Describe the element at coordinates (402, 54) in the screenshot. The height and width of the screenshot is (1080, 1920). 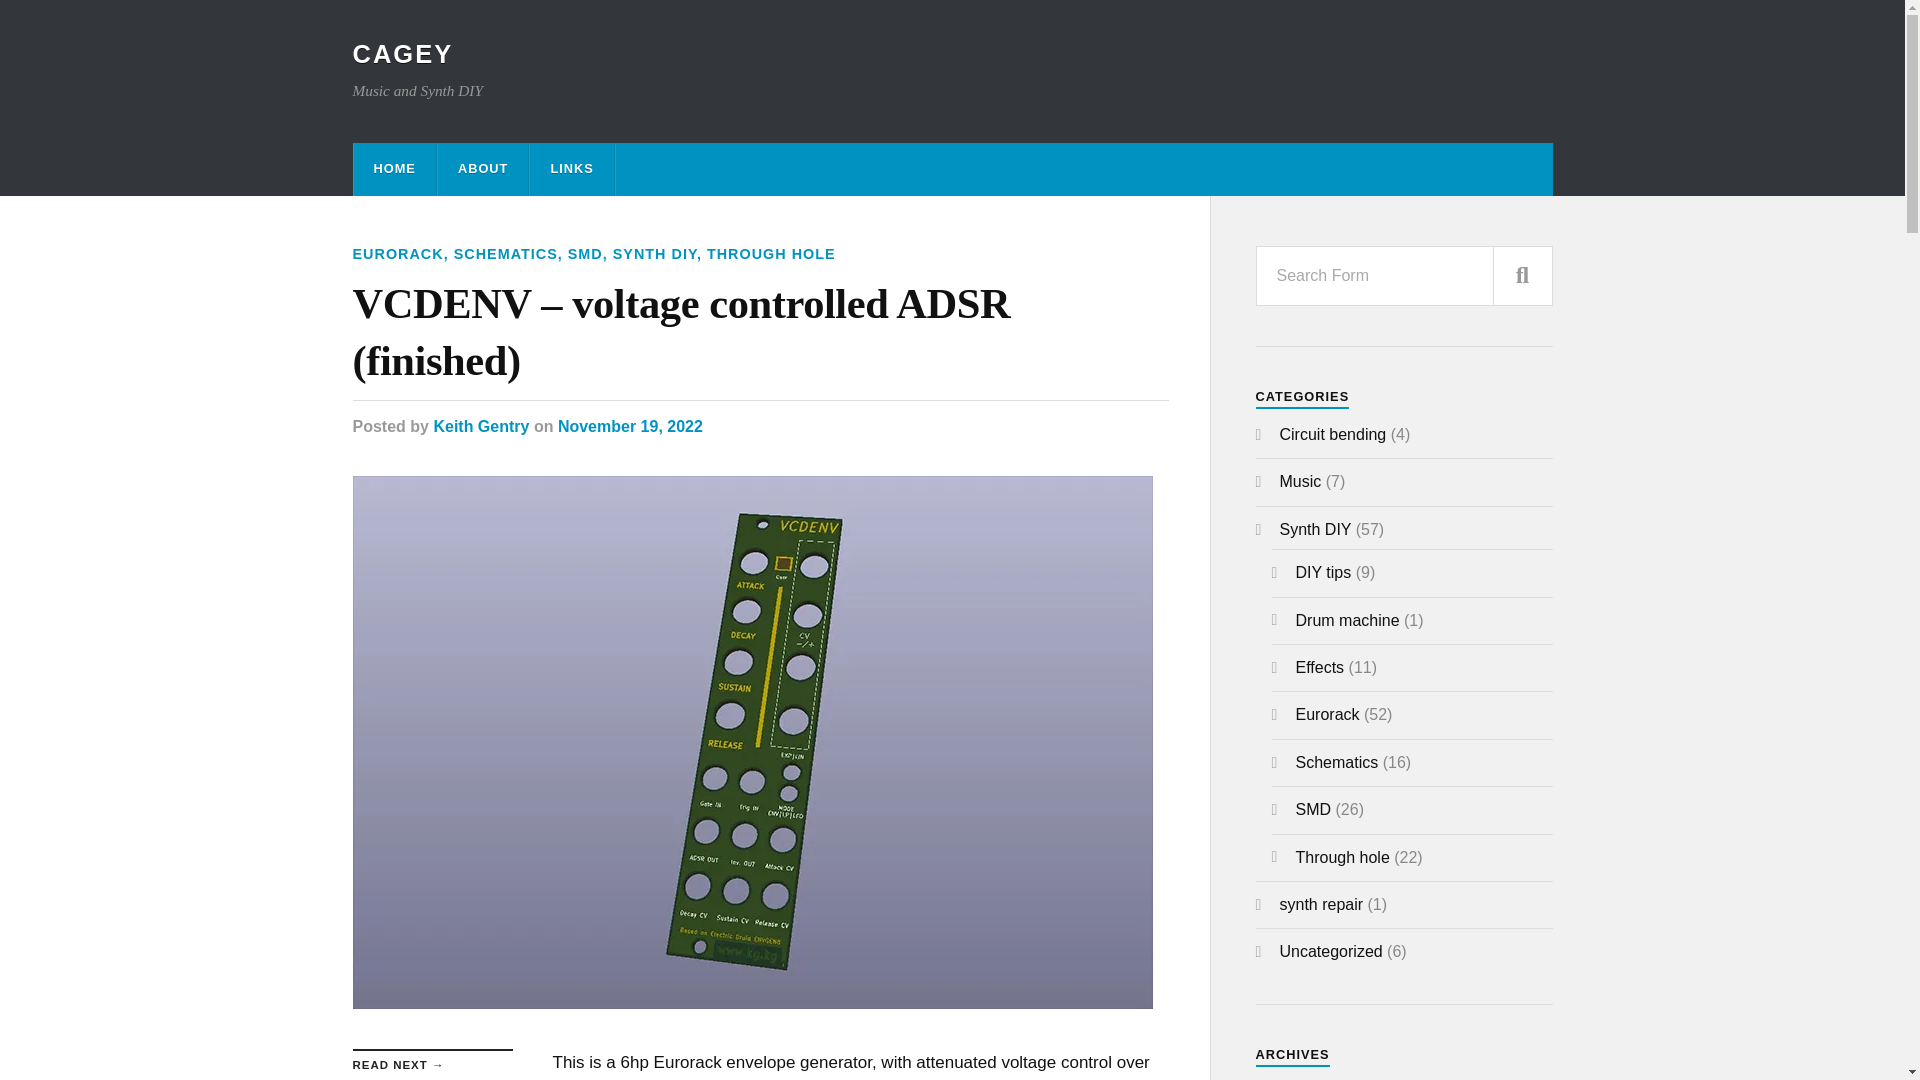
I see `CAGEY` at that location.